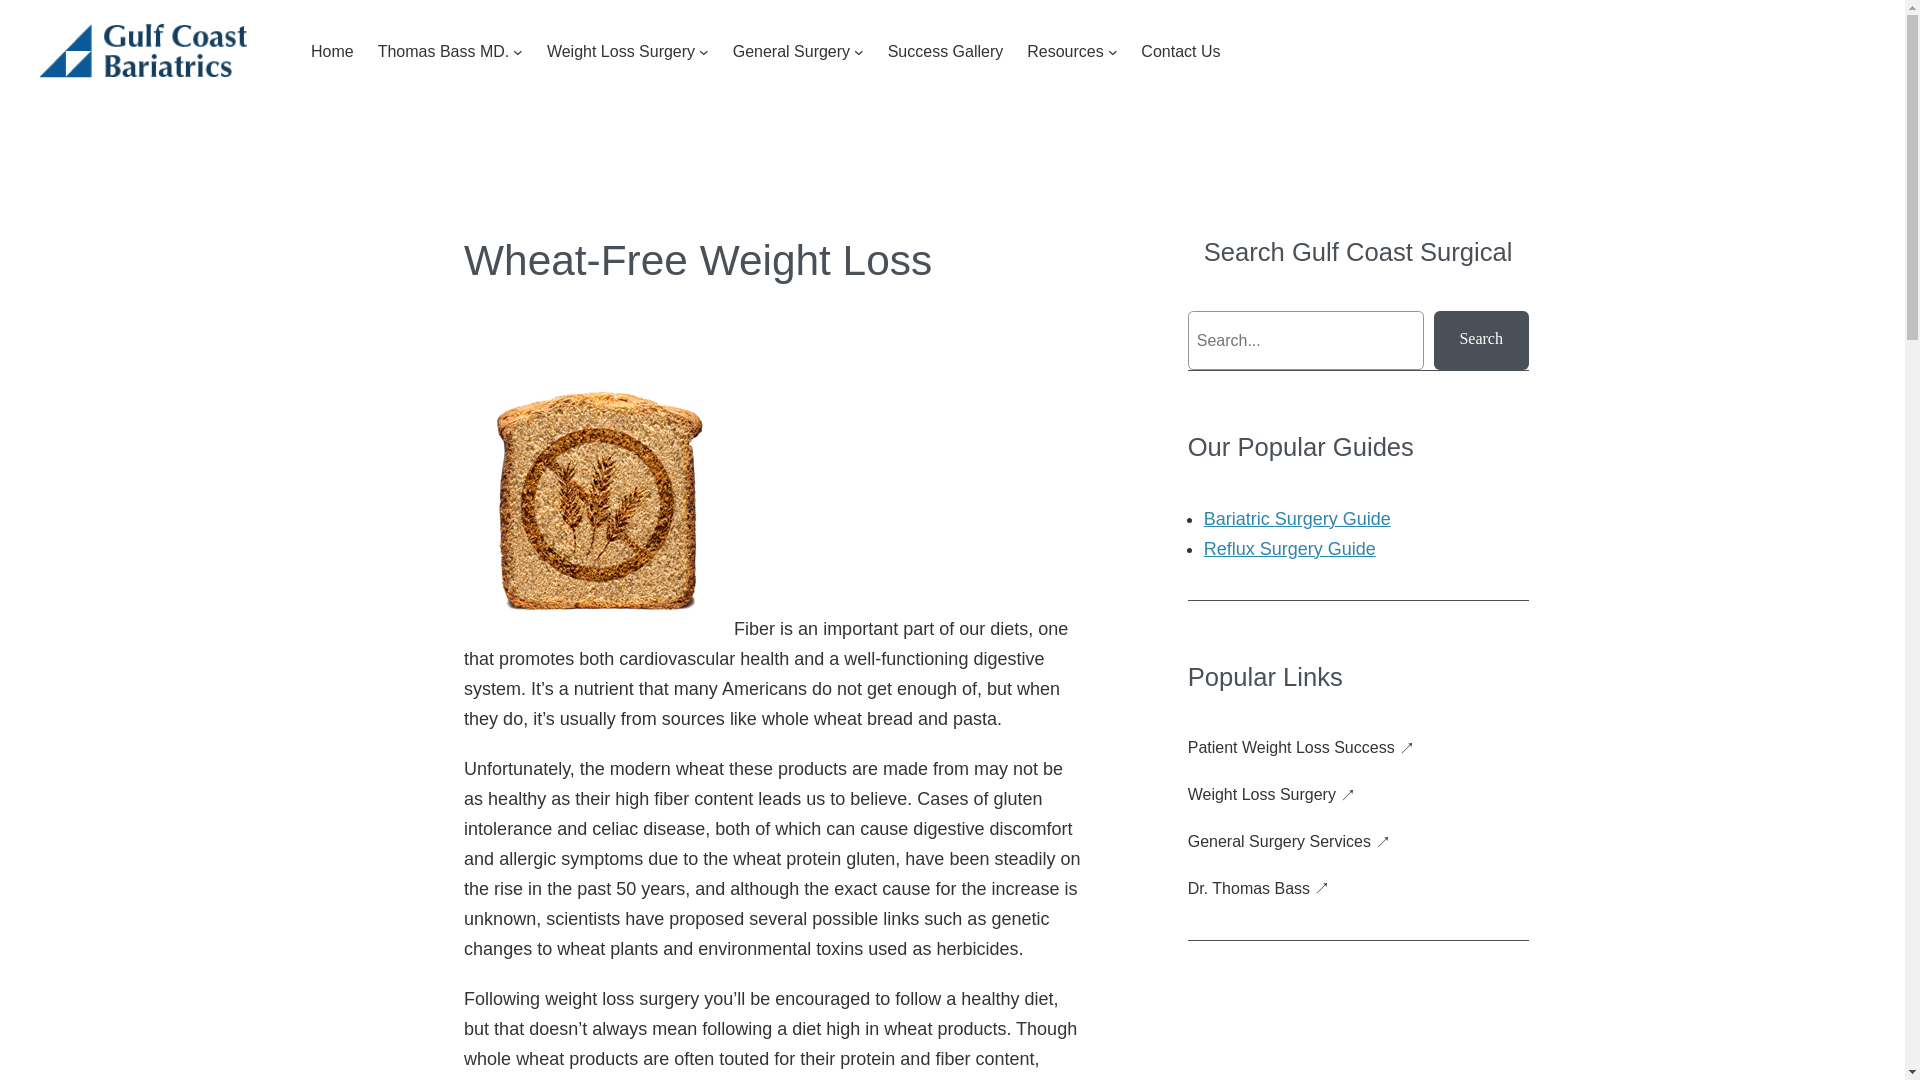 The height and width of the screenshot is (1080, 1920). I want to click on Contact Us, so click(1180, 51).